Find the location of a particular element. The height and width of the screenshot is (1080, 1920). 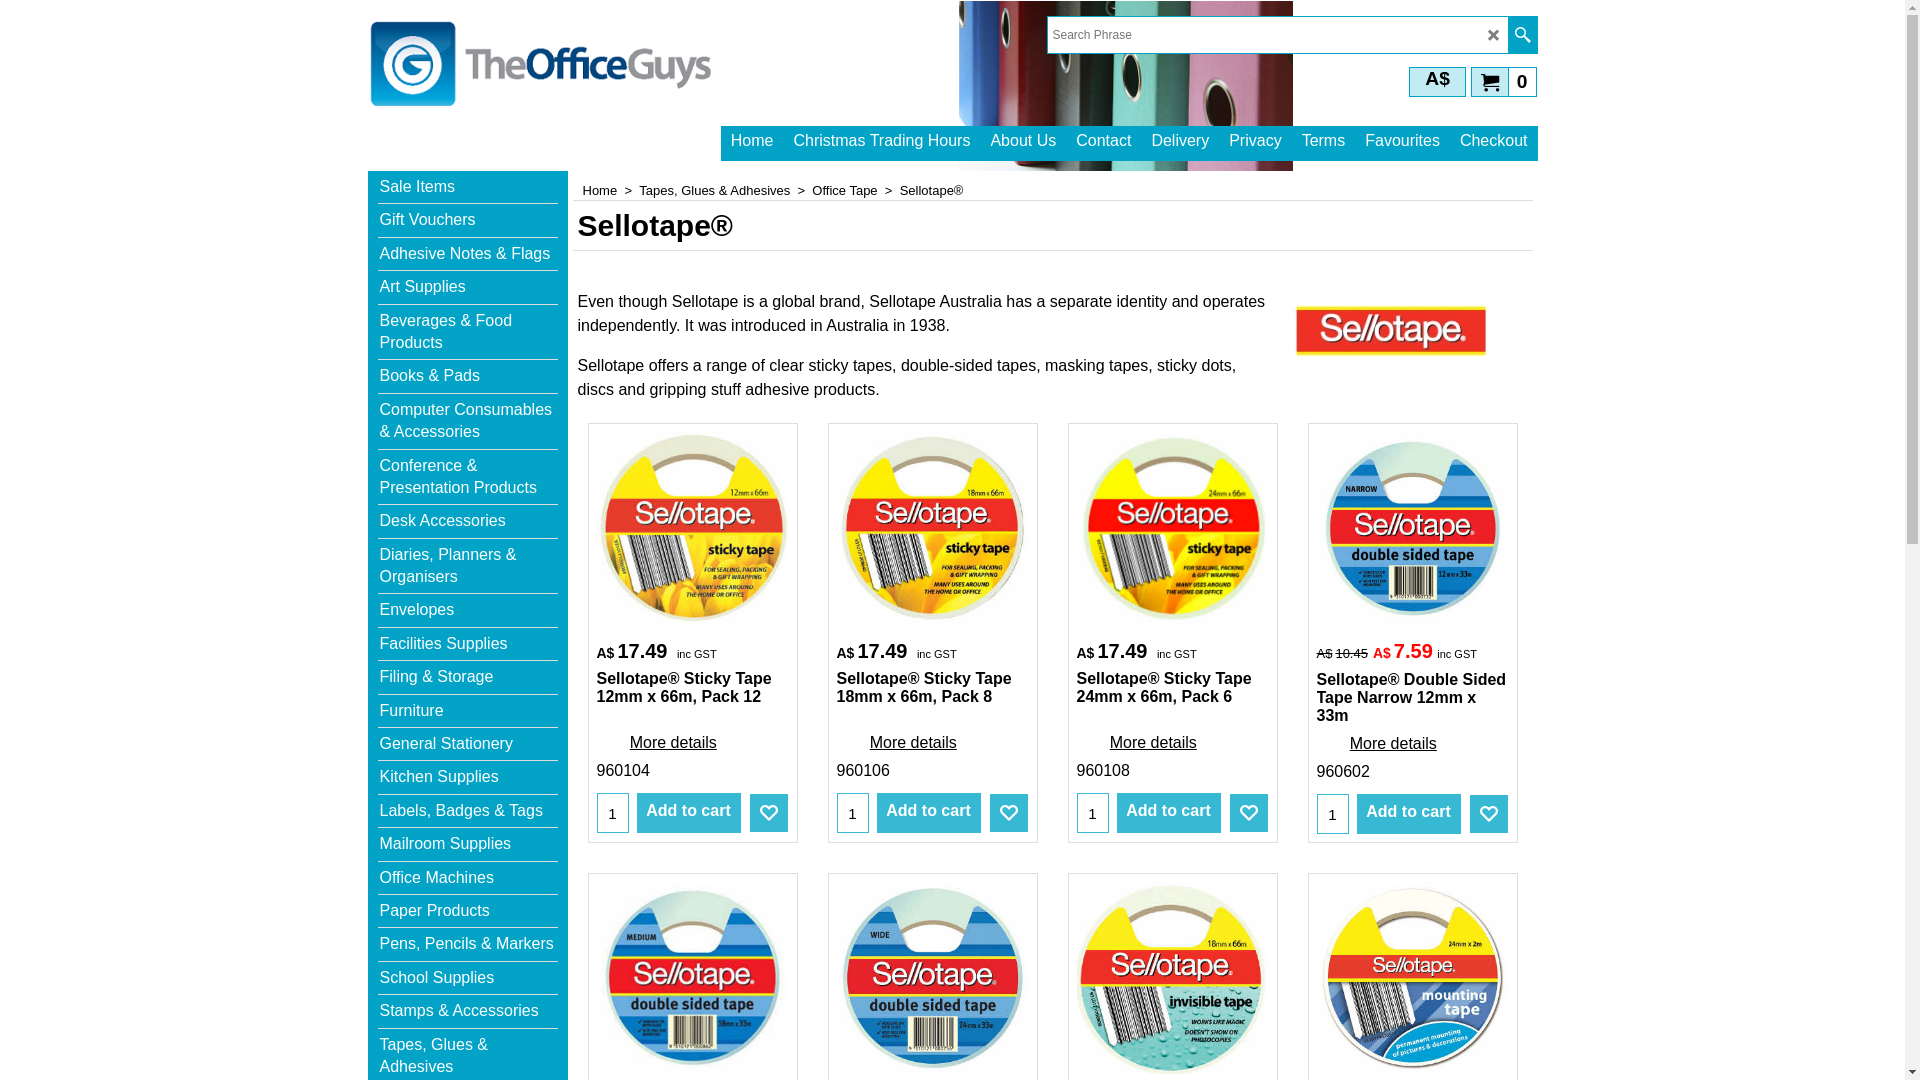

More details is located at coordinates (673, 743).